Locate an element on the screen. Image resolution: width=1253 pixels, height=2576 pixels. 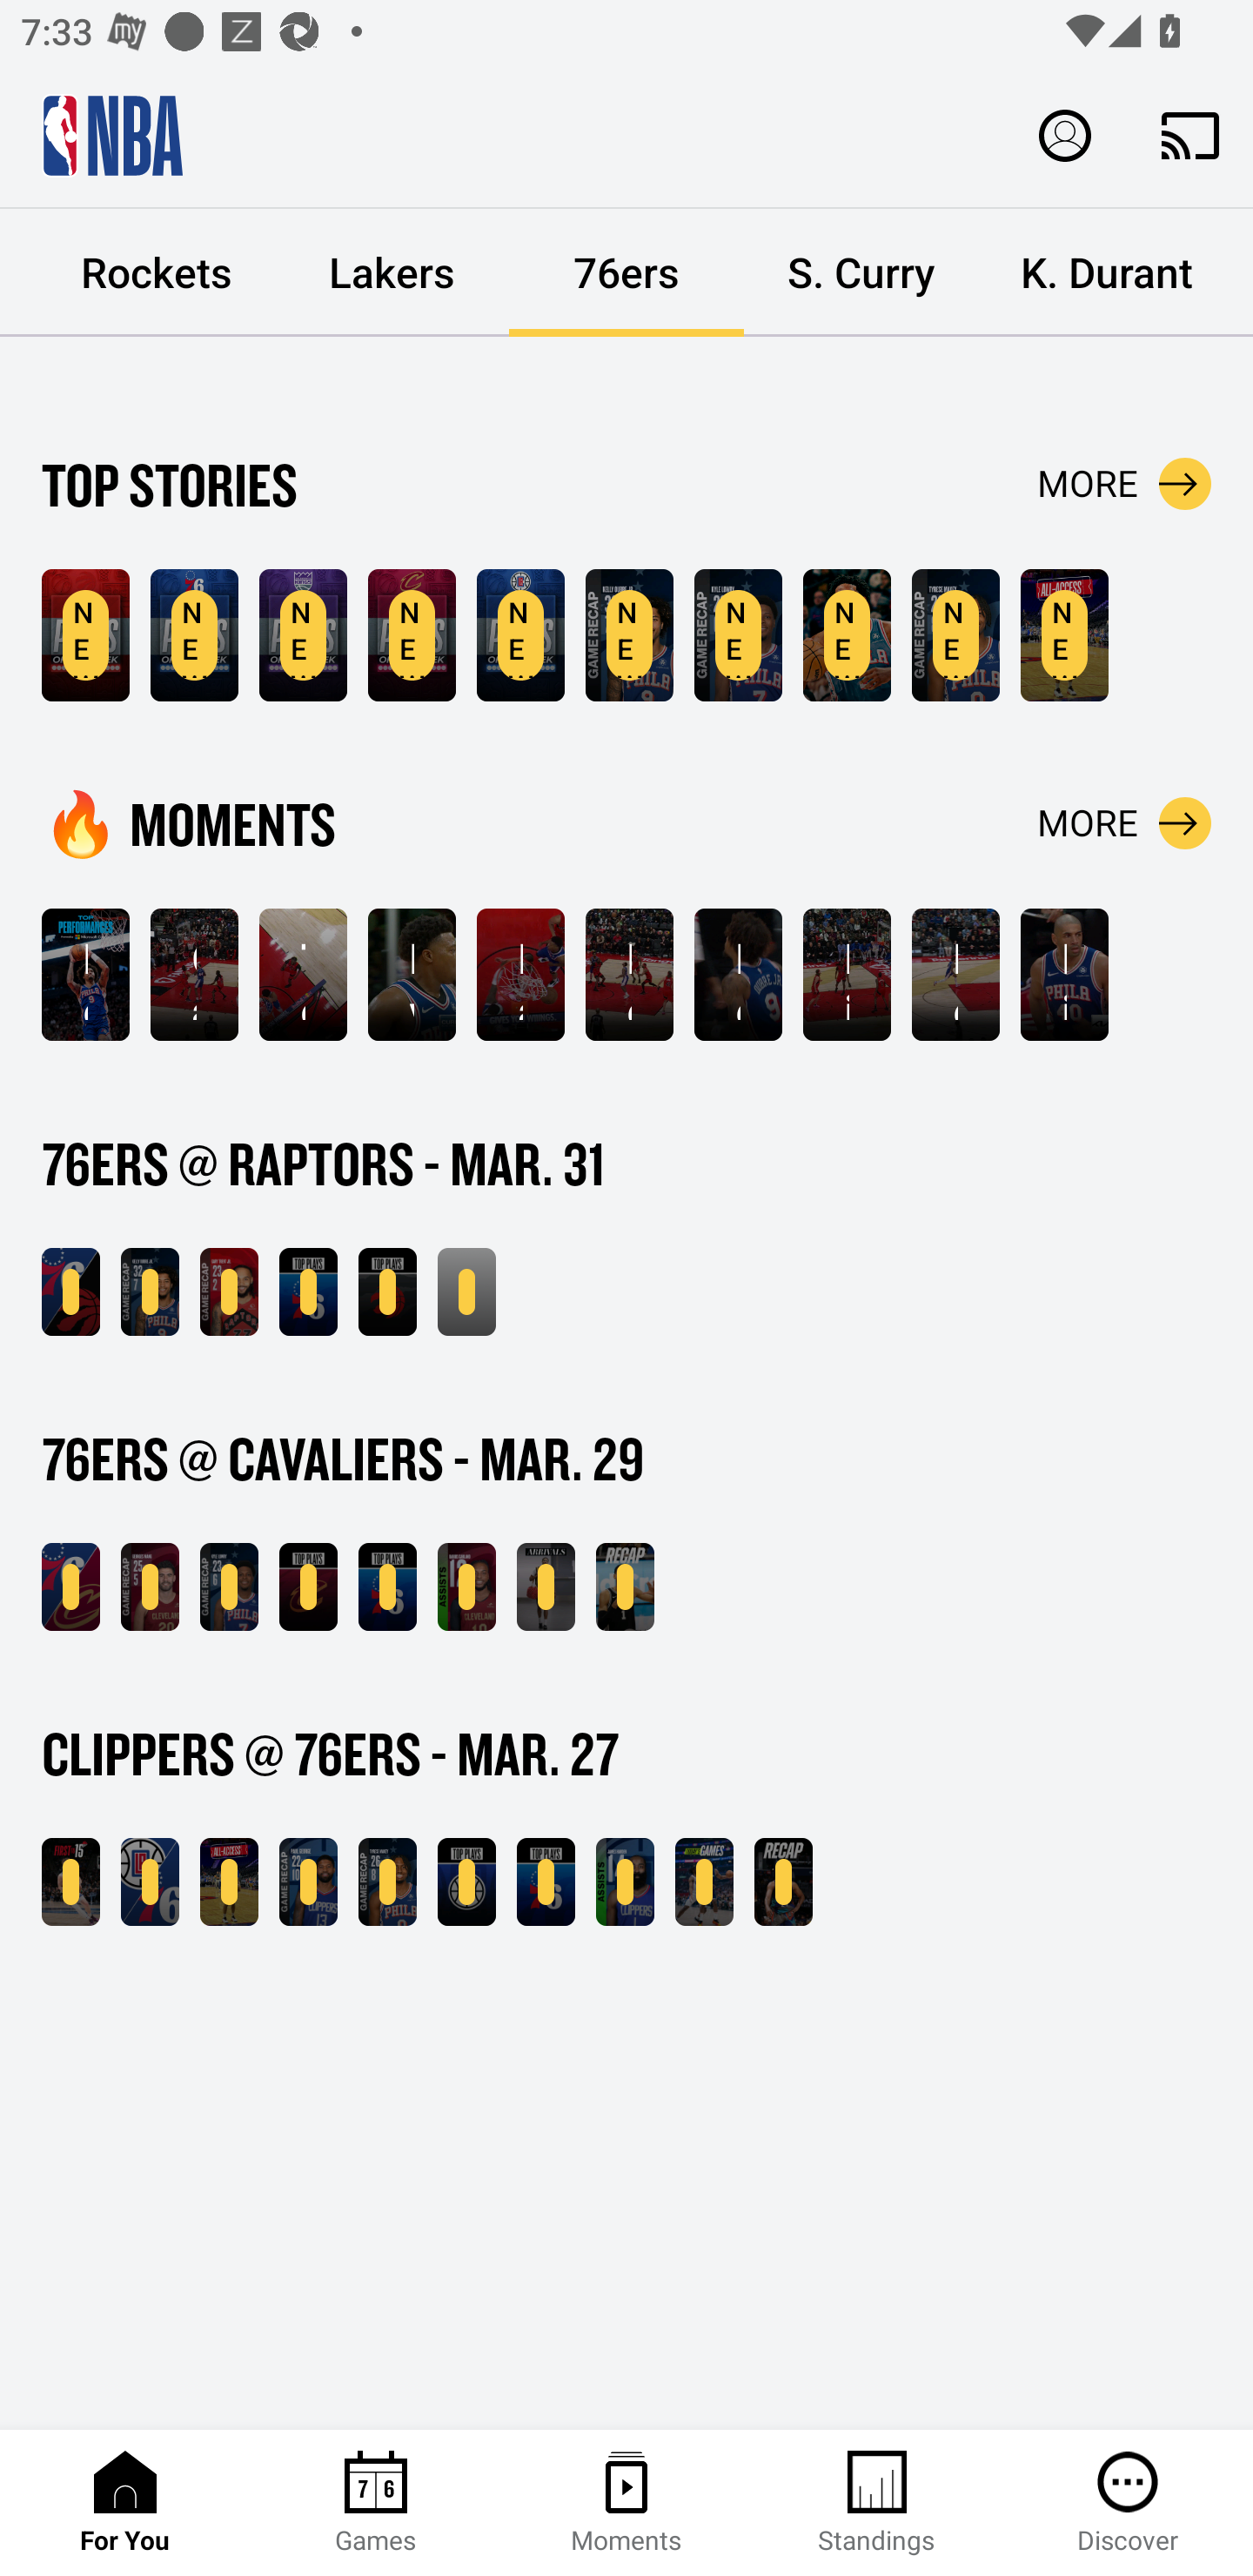
NEW CLE's Top Plays of Week 23 is located at coordinates (412, 635).